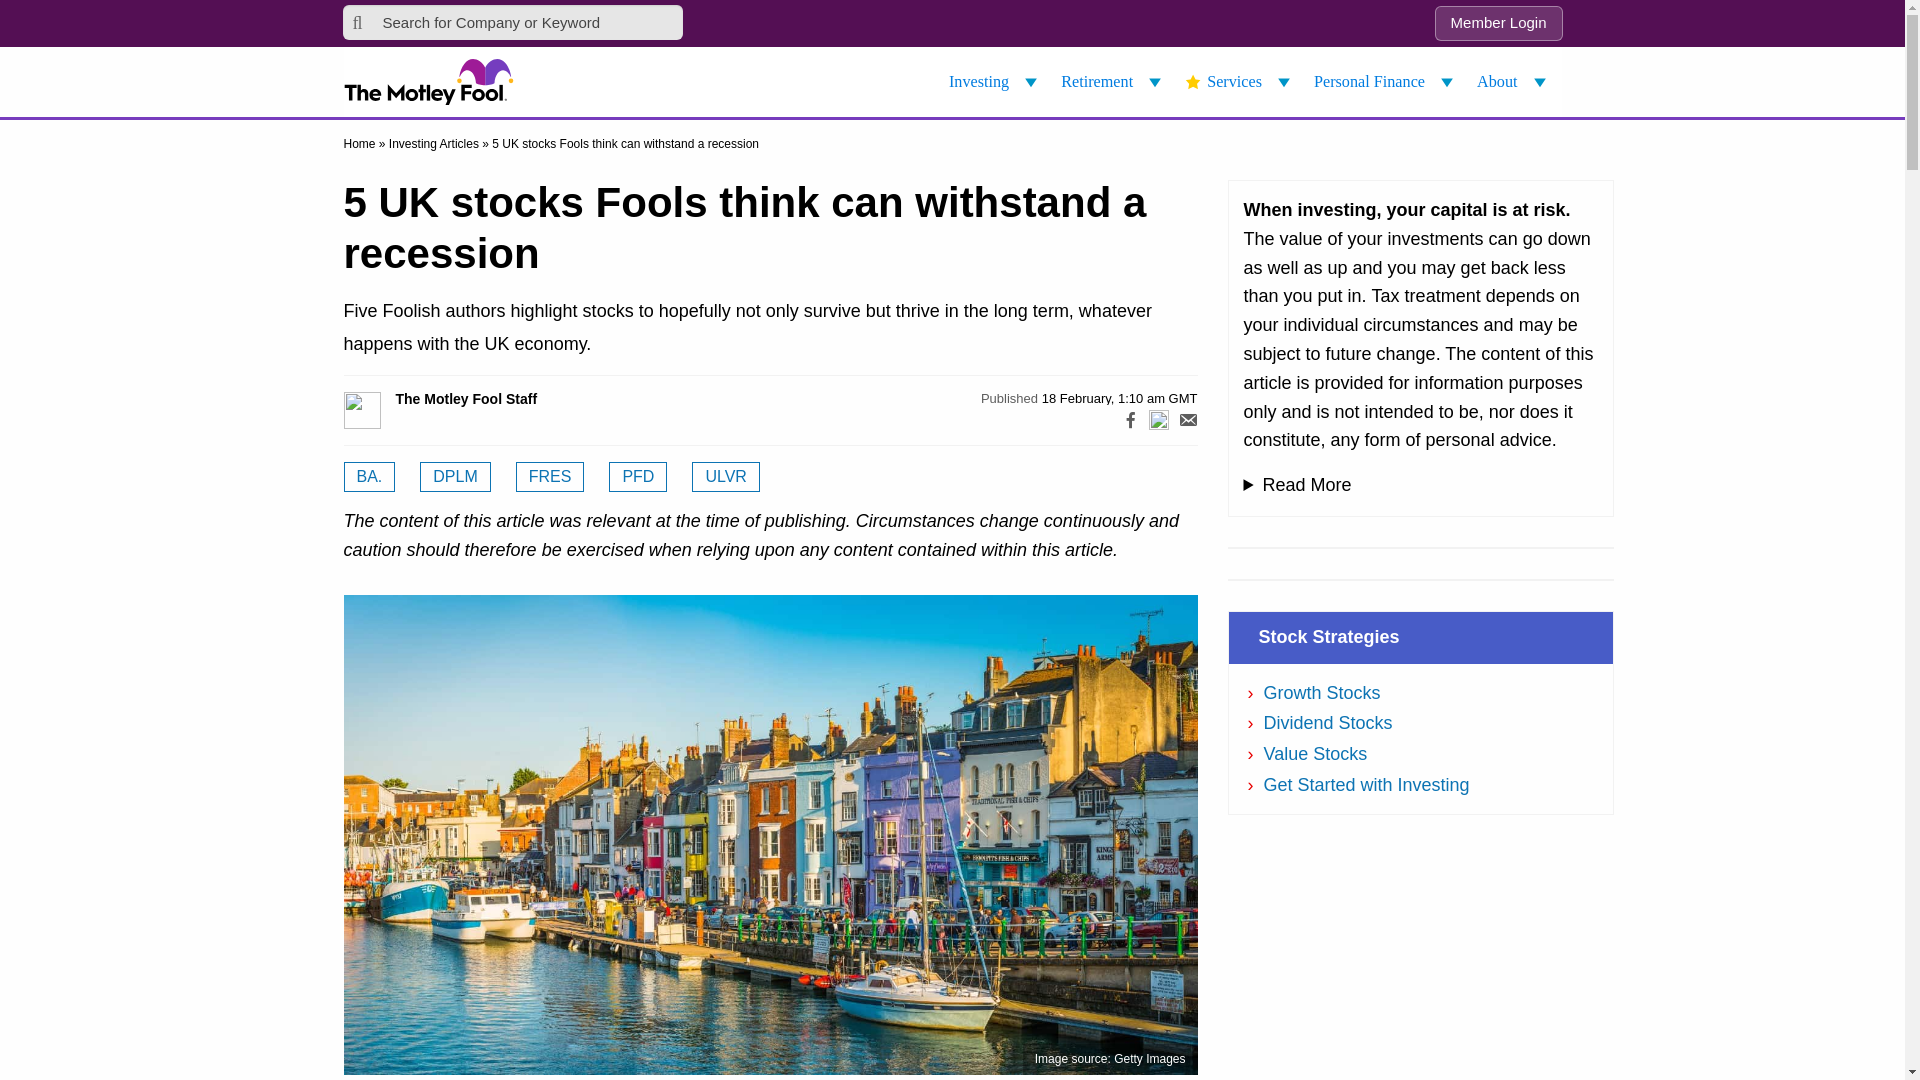 The height and width of the screenshot is (1080, 1920). I want to click on Services, so click(1240, 82).